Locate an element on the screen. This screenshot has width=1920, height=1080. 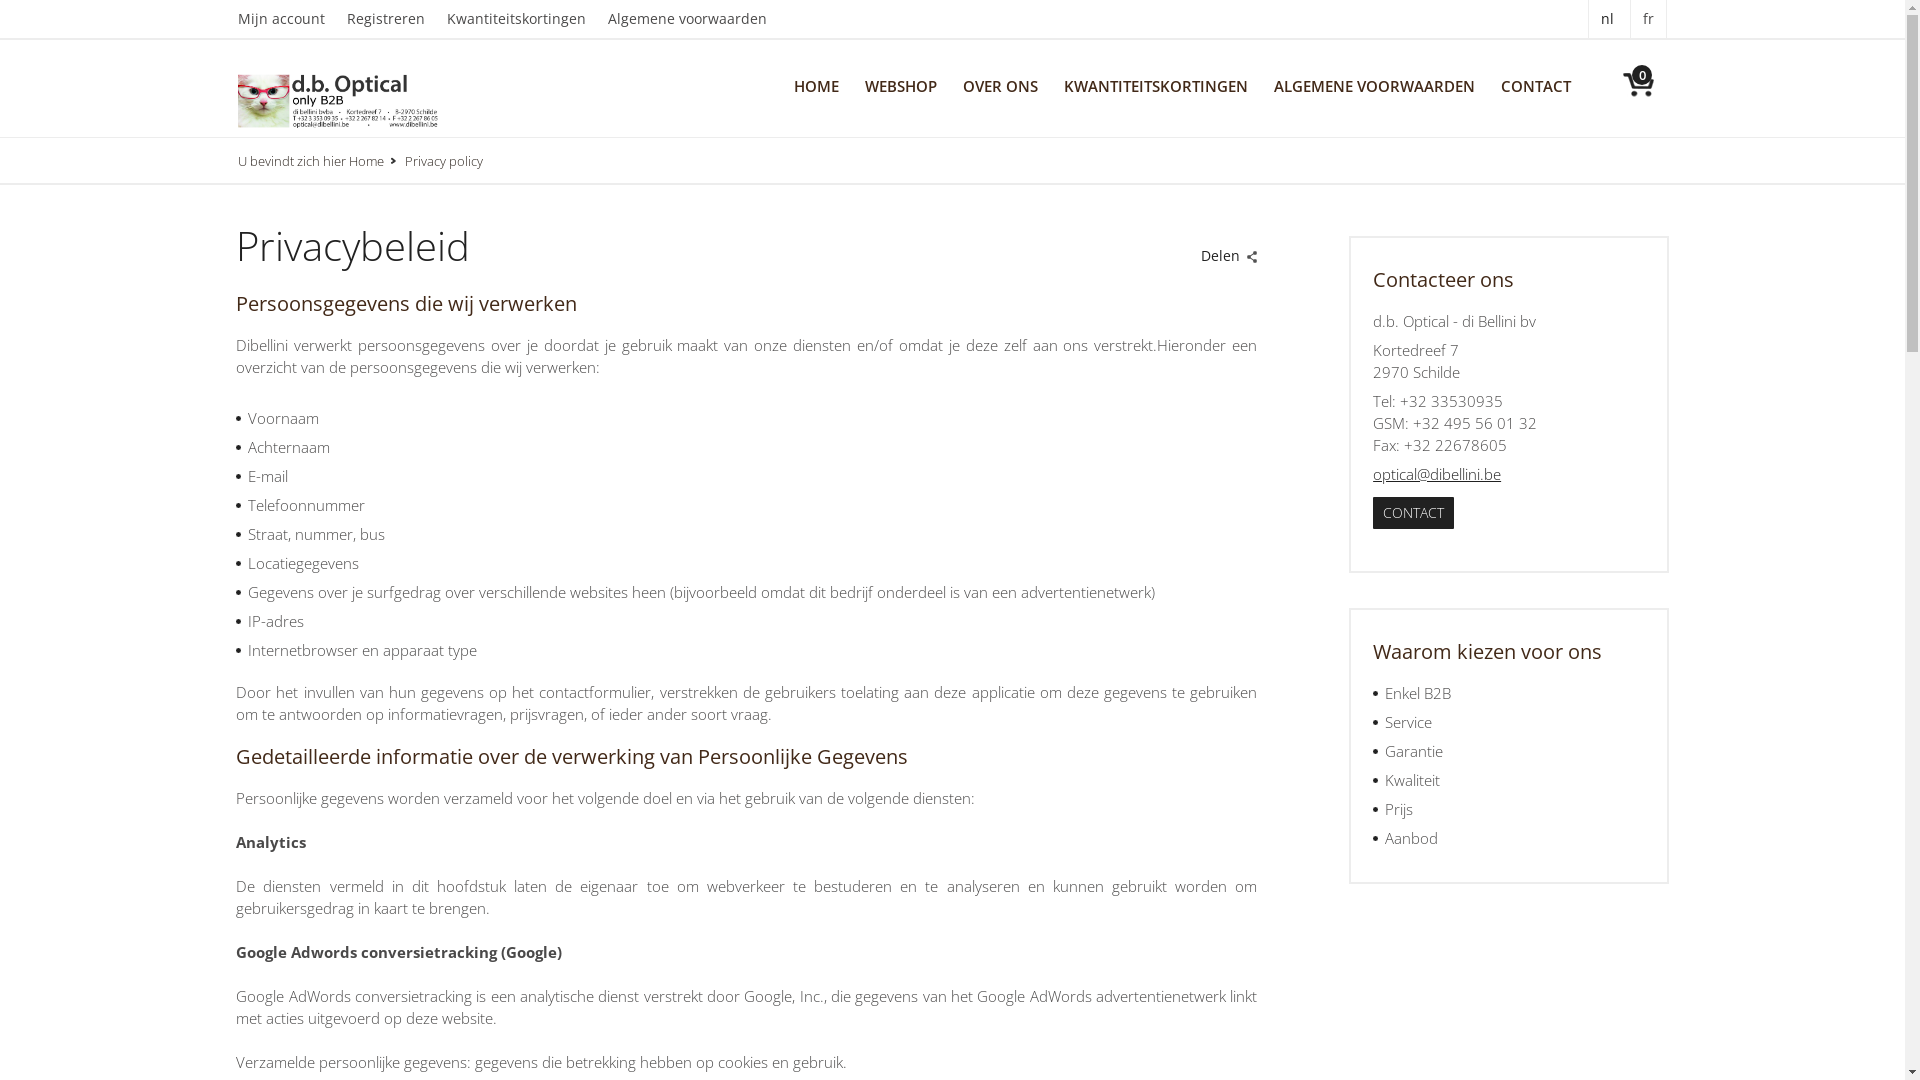
ALGEMENE VOORWAARDEN is located at coordinates (1374, 84).